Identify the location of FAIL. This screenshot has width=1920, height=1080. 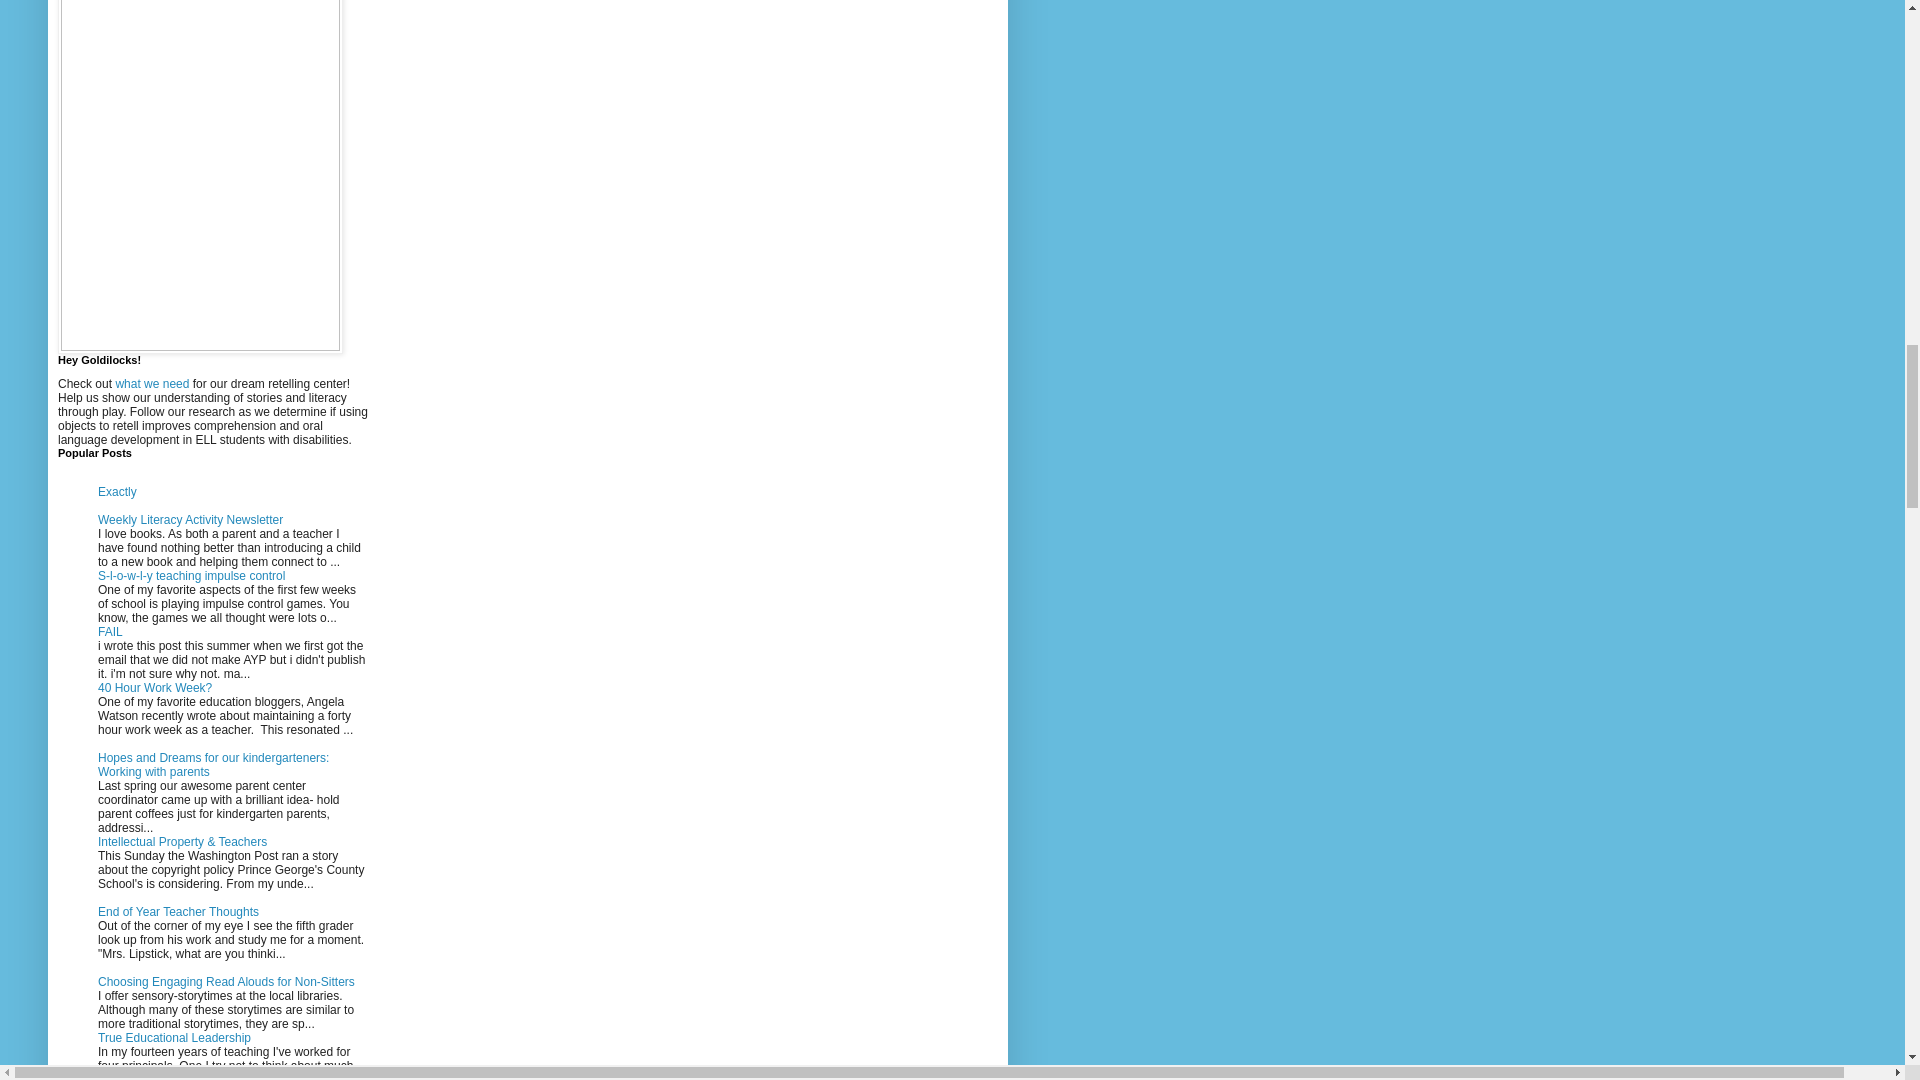
(110, 632).